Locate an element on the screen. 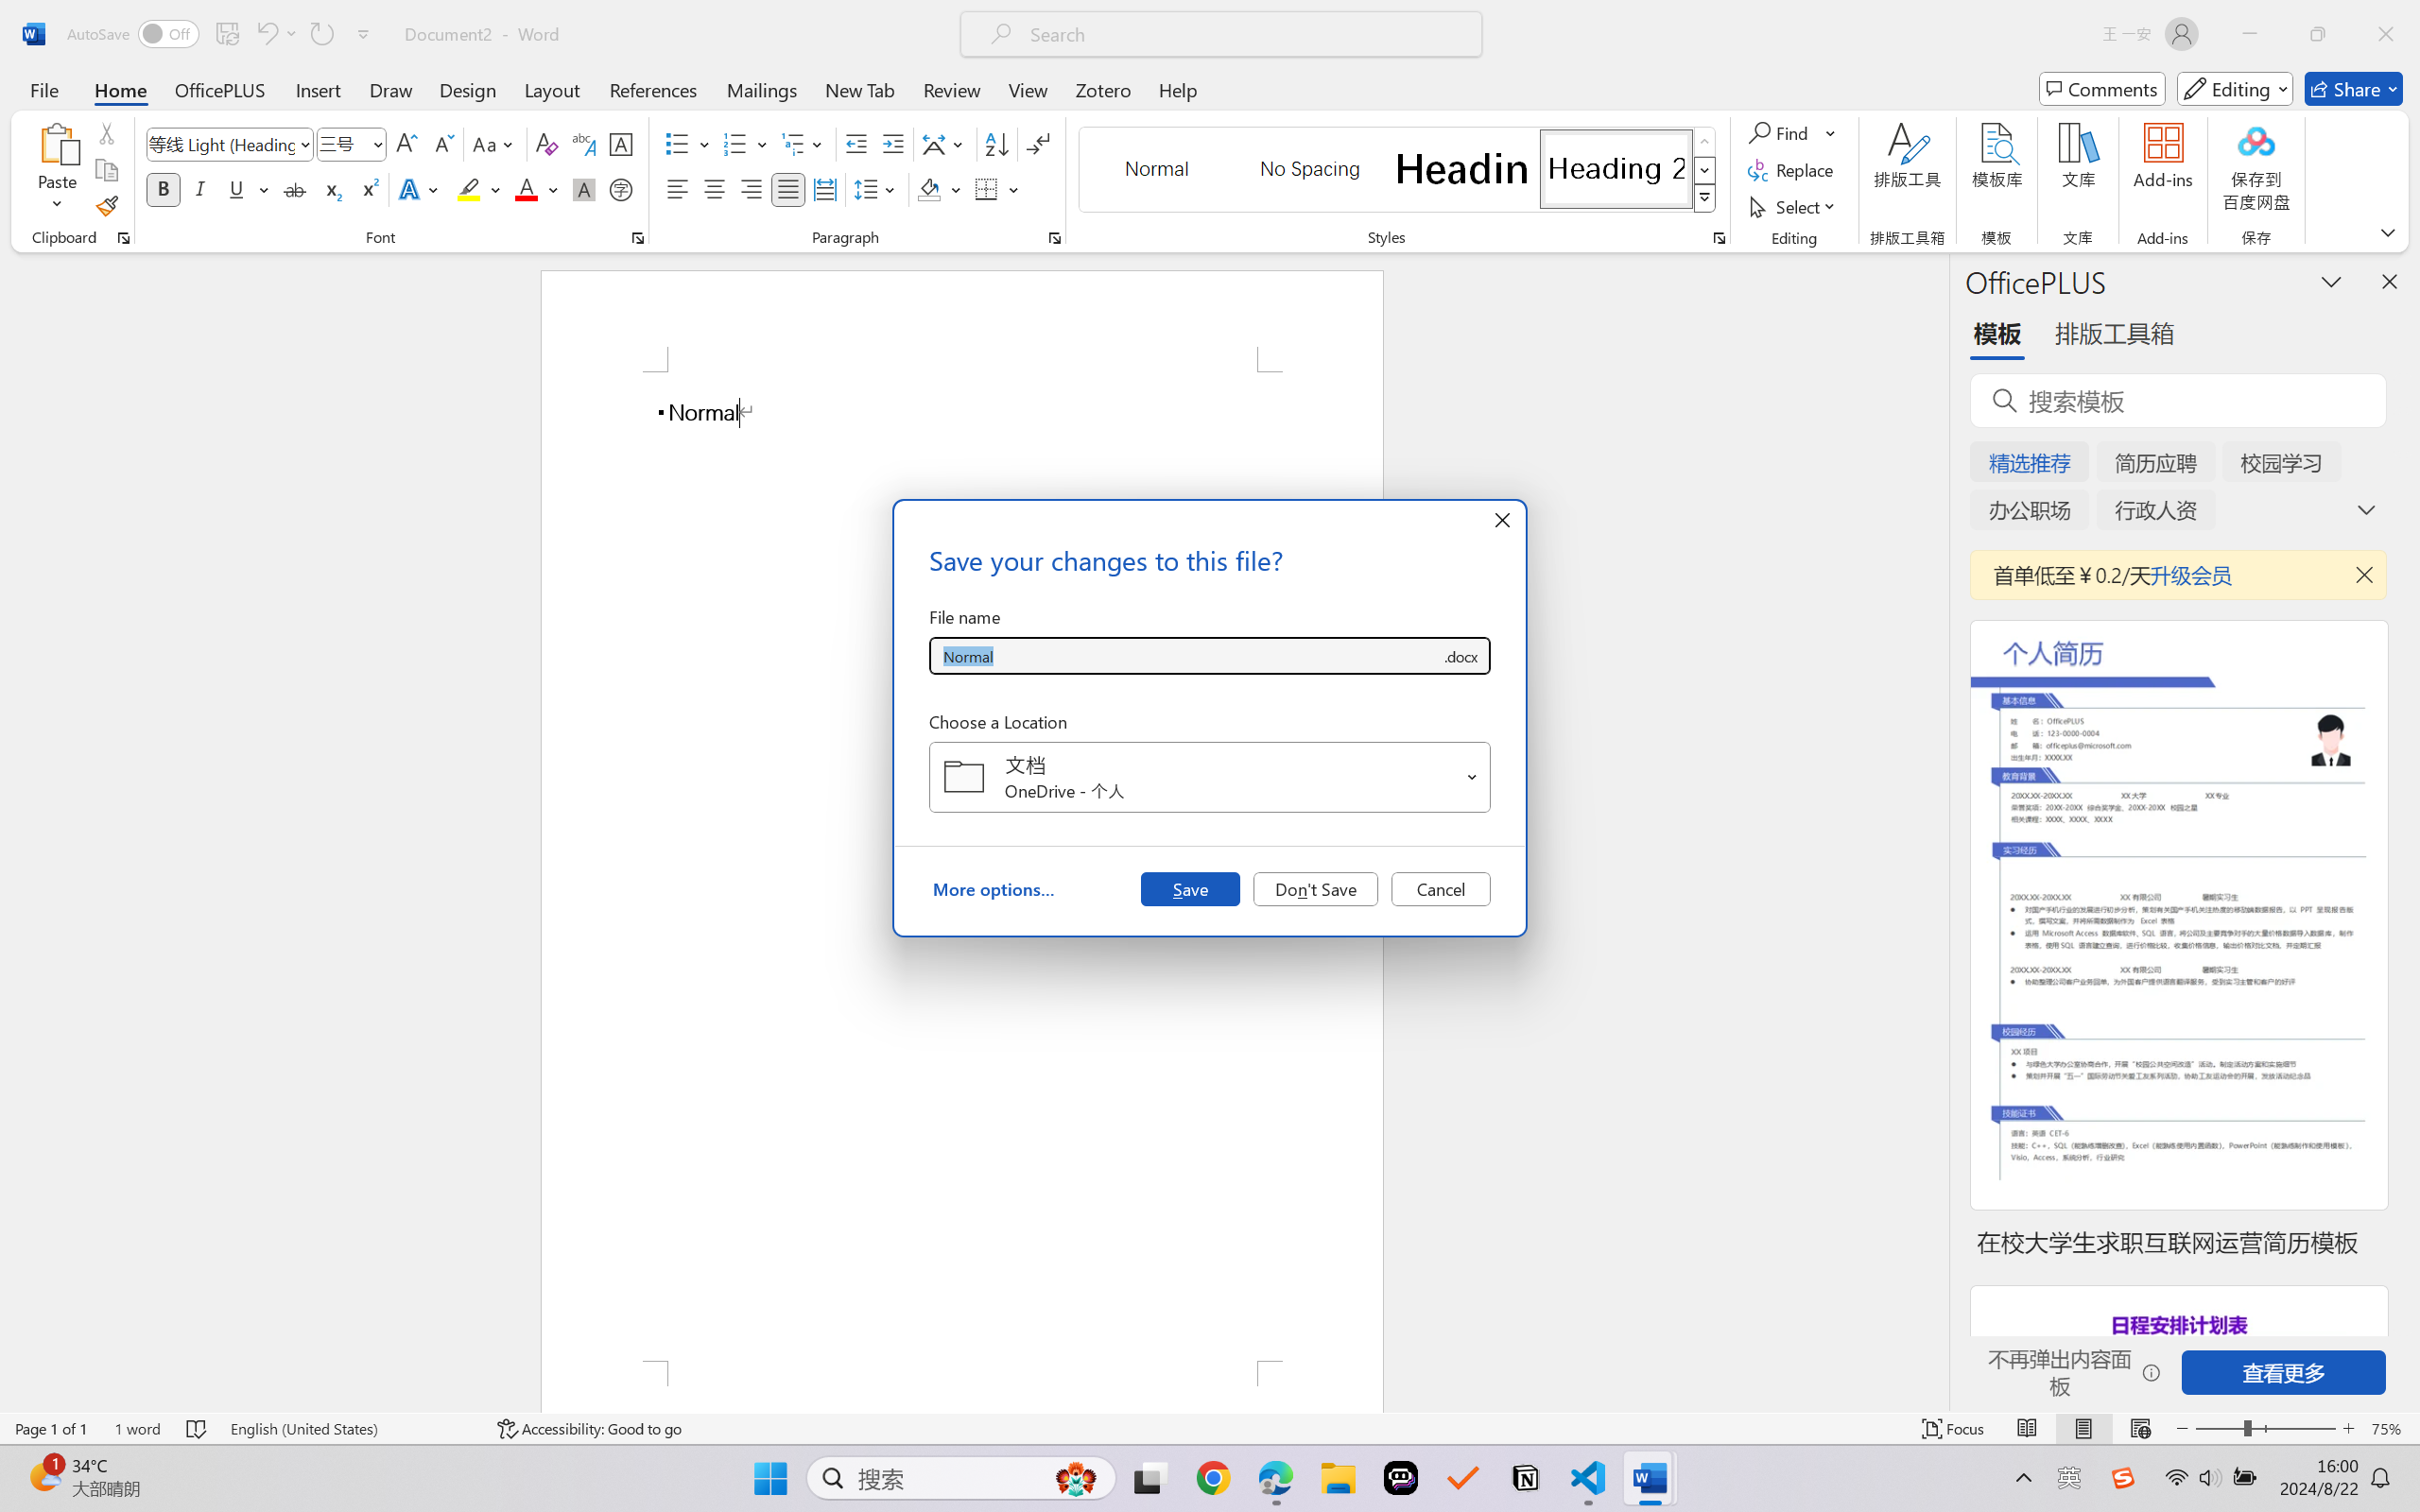 The image size is (2420, 1512). Notion is located at coordinates (1526, 1478).